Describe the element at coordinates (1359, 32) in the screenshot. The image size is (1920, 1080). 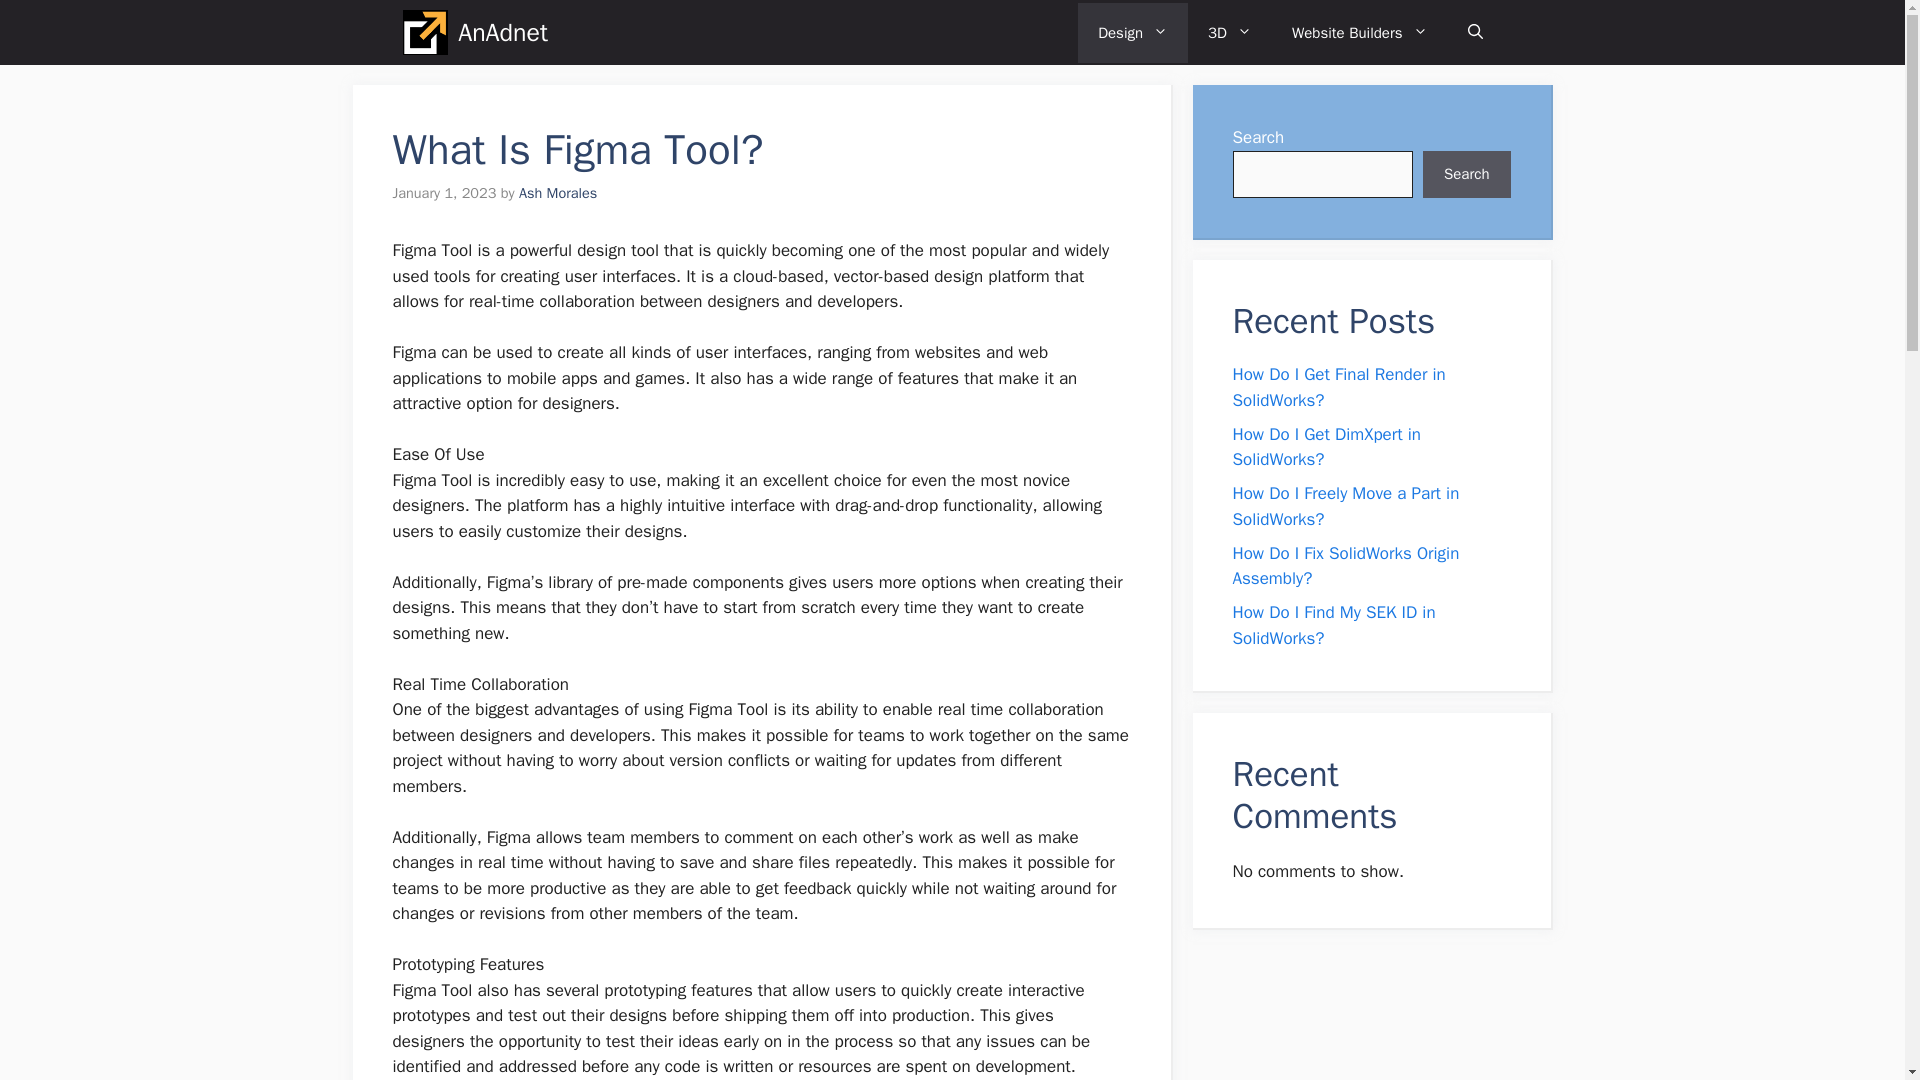
I see `Website Builders` at that location.